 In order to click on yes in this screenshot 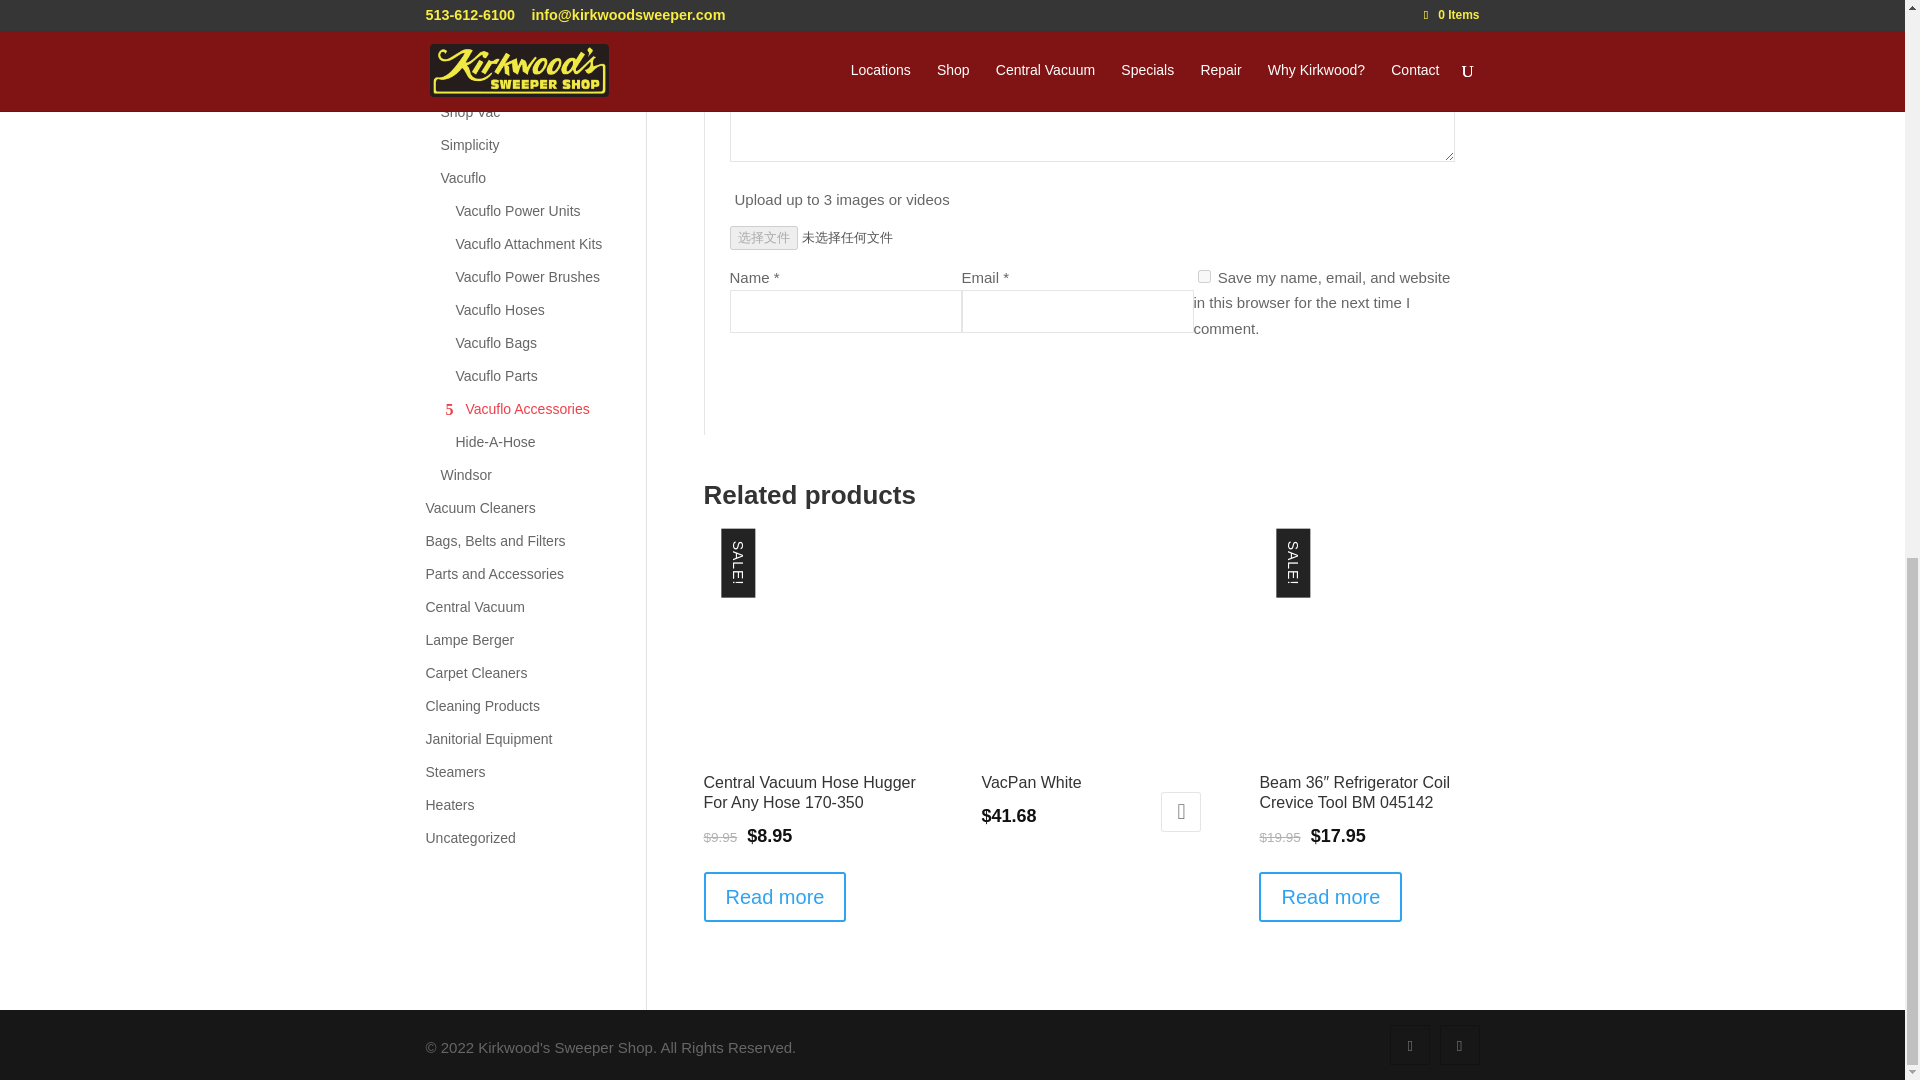, I will do `click(1204, 276)`.